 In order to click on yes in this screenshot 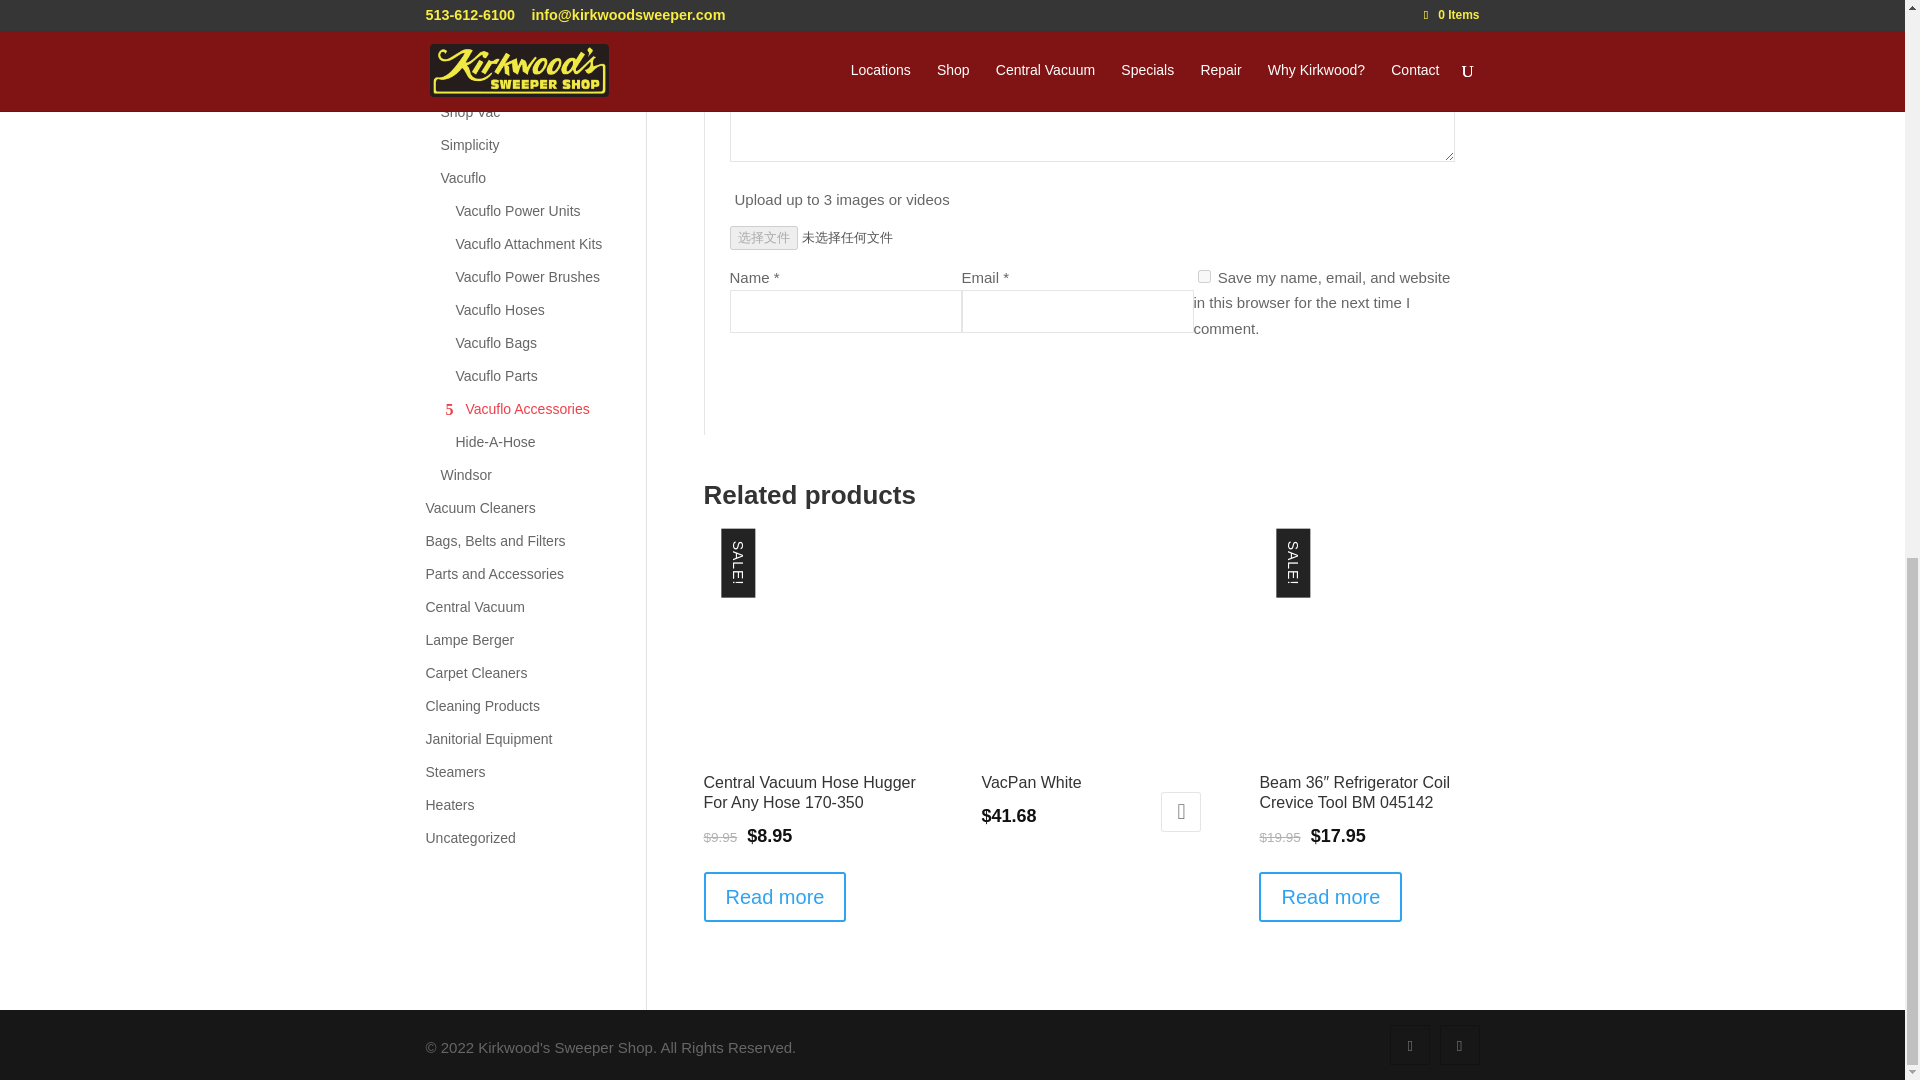, I will do `click(1204, 276)`.